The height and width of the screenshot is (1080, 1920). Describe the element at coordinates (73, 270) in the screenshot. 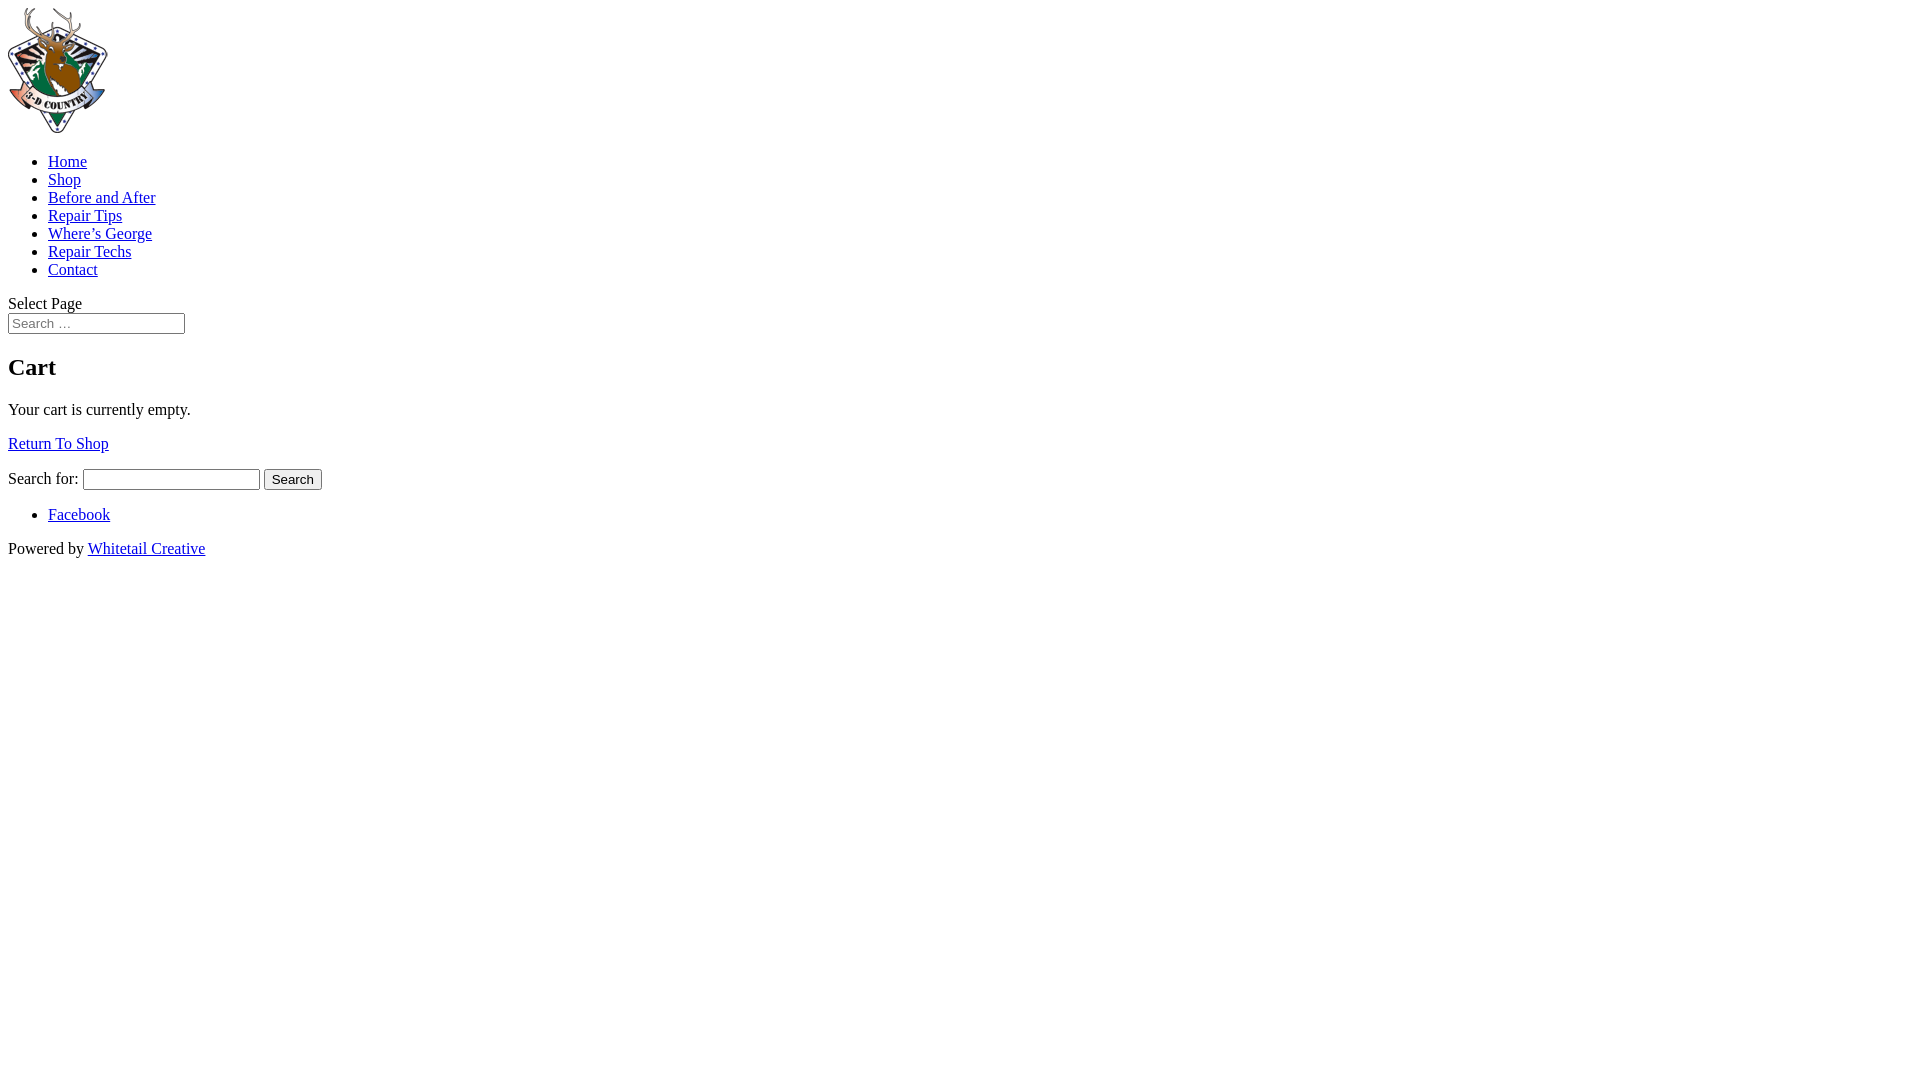

I see `Contact` at that location.